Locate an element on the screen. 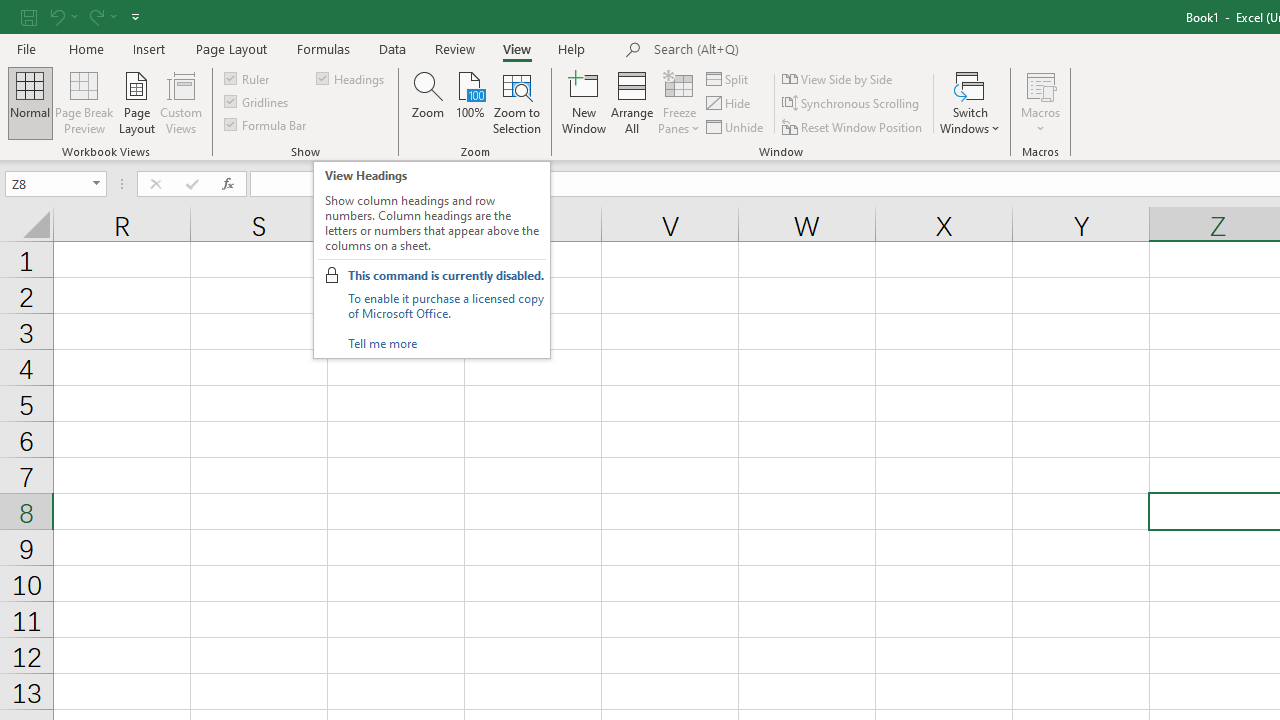  Synchronous Scrolling is located at coordinates (852, 104).